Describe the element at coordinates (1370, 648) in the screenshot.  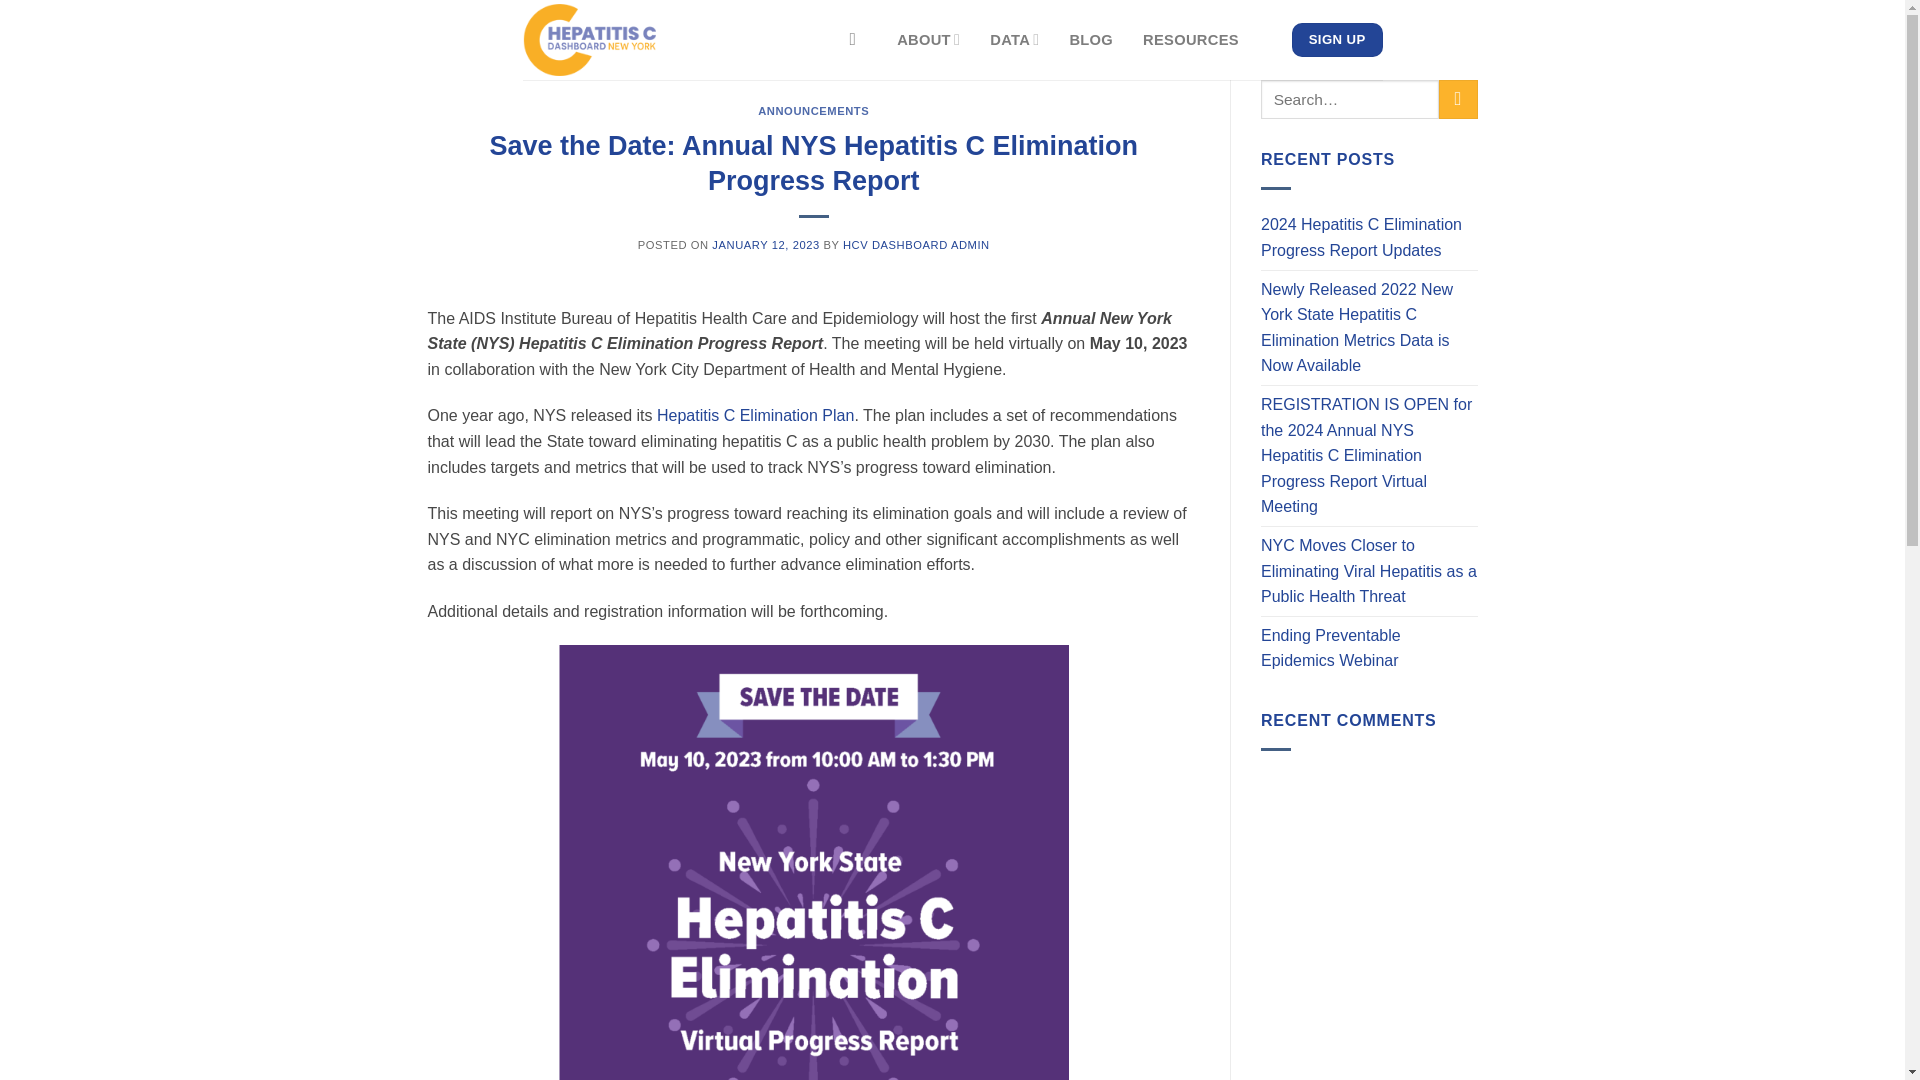
I see `Ending Preventable Epidemics Webinar` at that location.